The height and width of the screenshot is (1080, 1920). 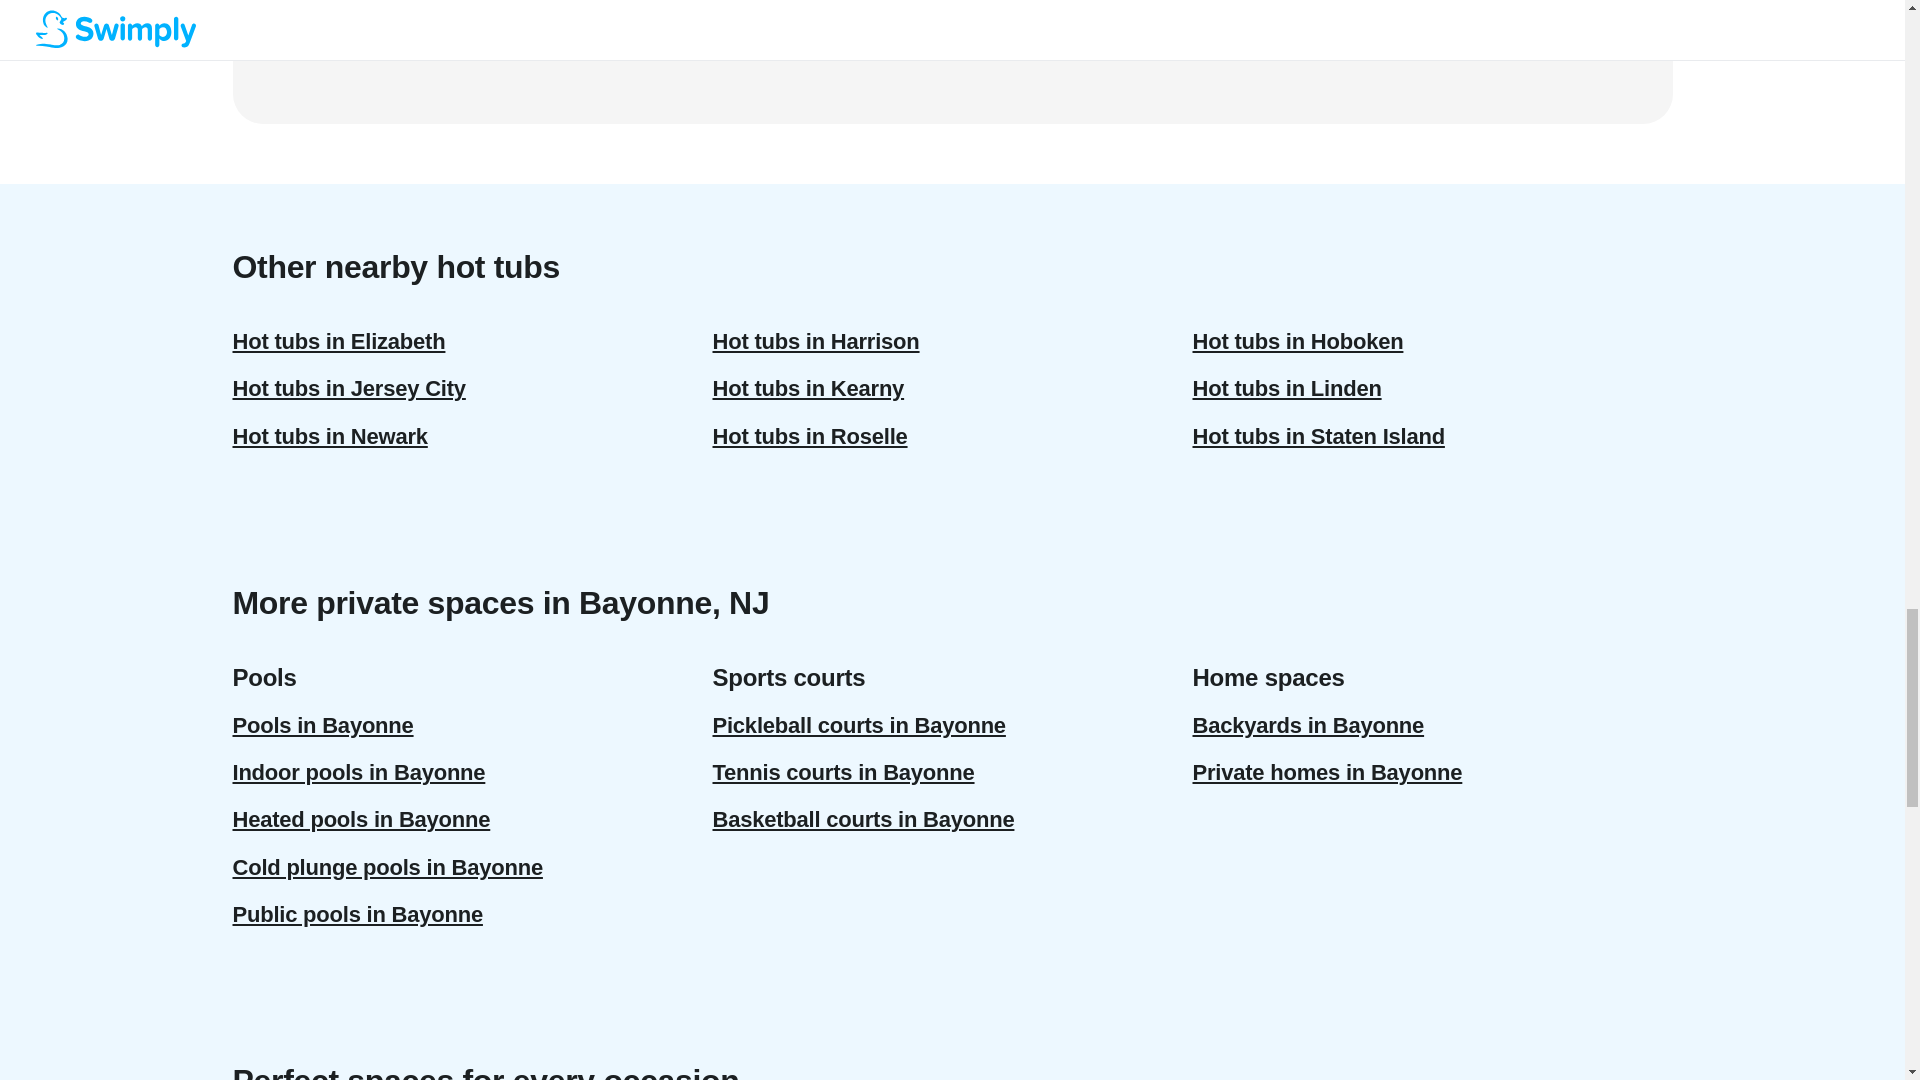 What do you see at coordinates (472, 819) in the screenshot?
I see `Heated pools in Bayonne` at bounding box center [472, 819].